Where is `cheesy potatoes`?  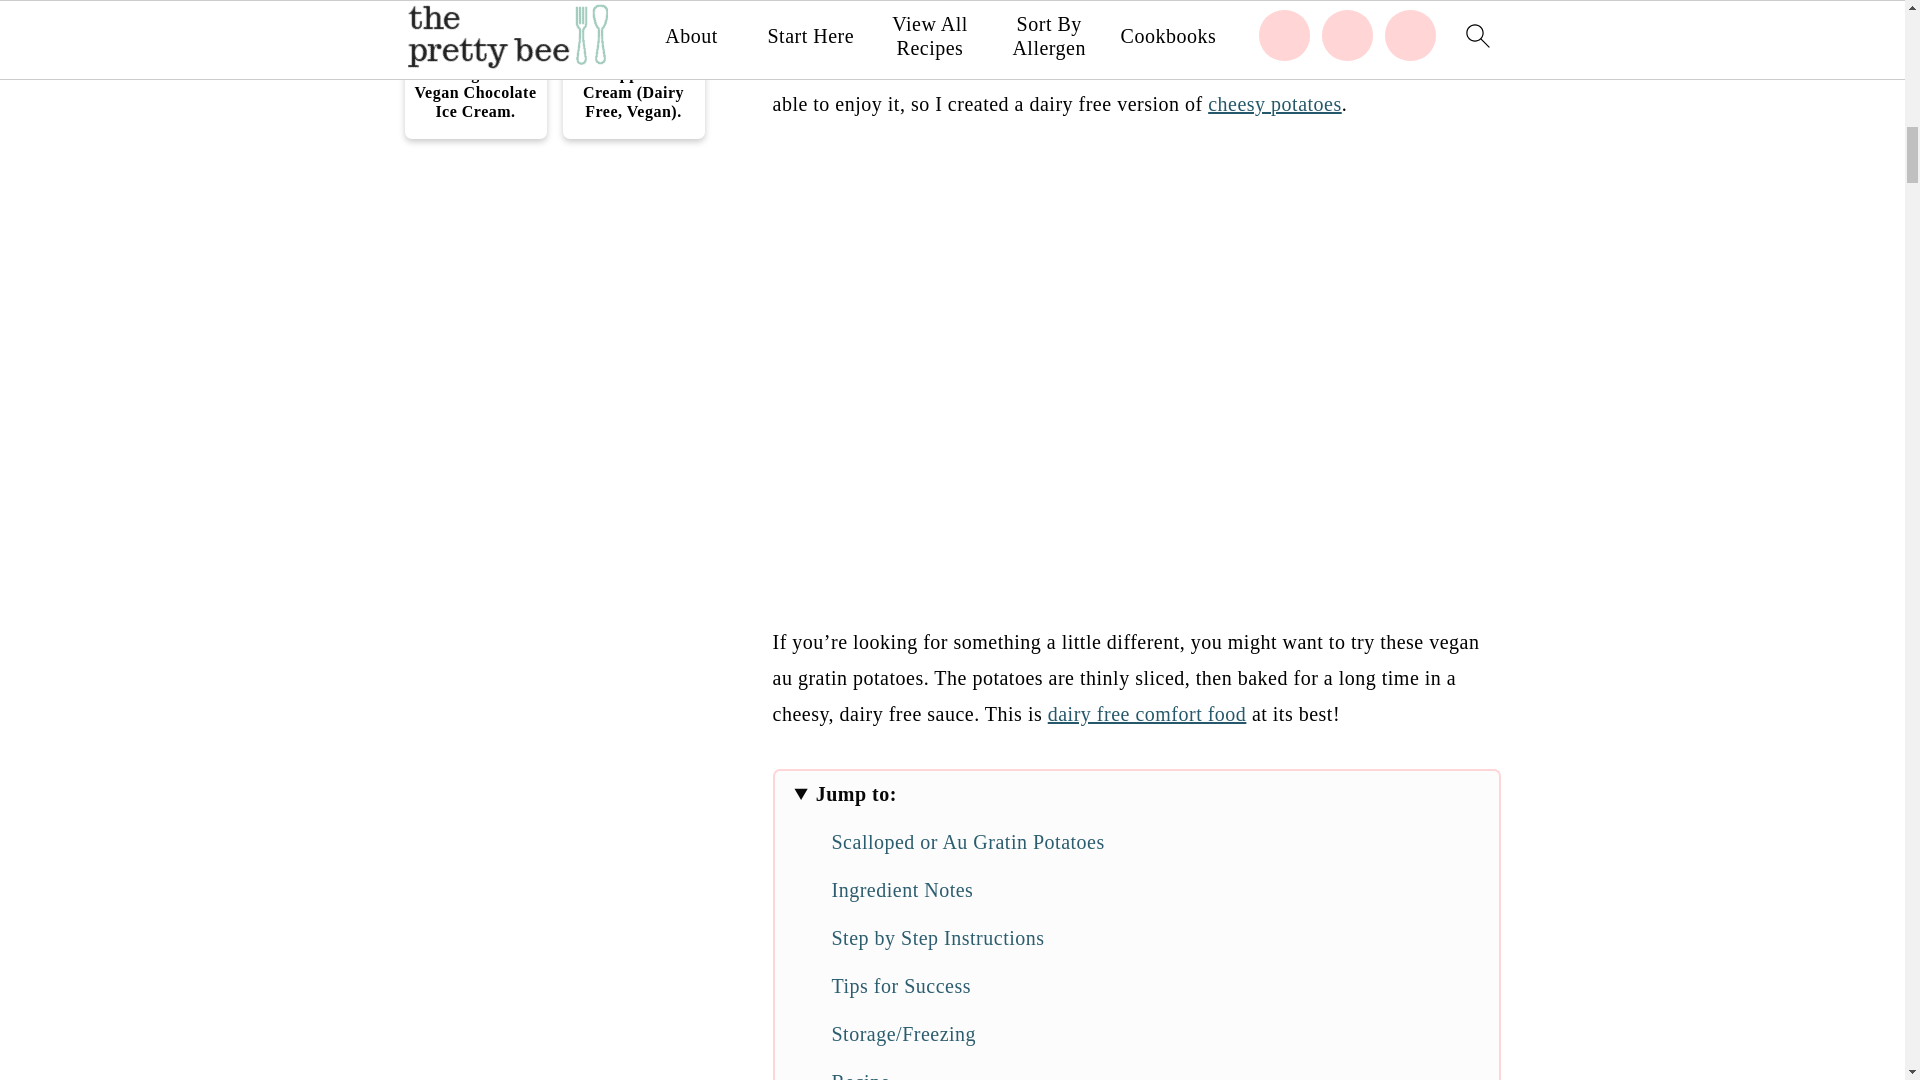 cheesy potatoes is located at coordinates (1274, 103).